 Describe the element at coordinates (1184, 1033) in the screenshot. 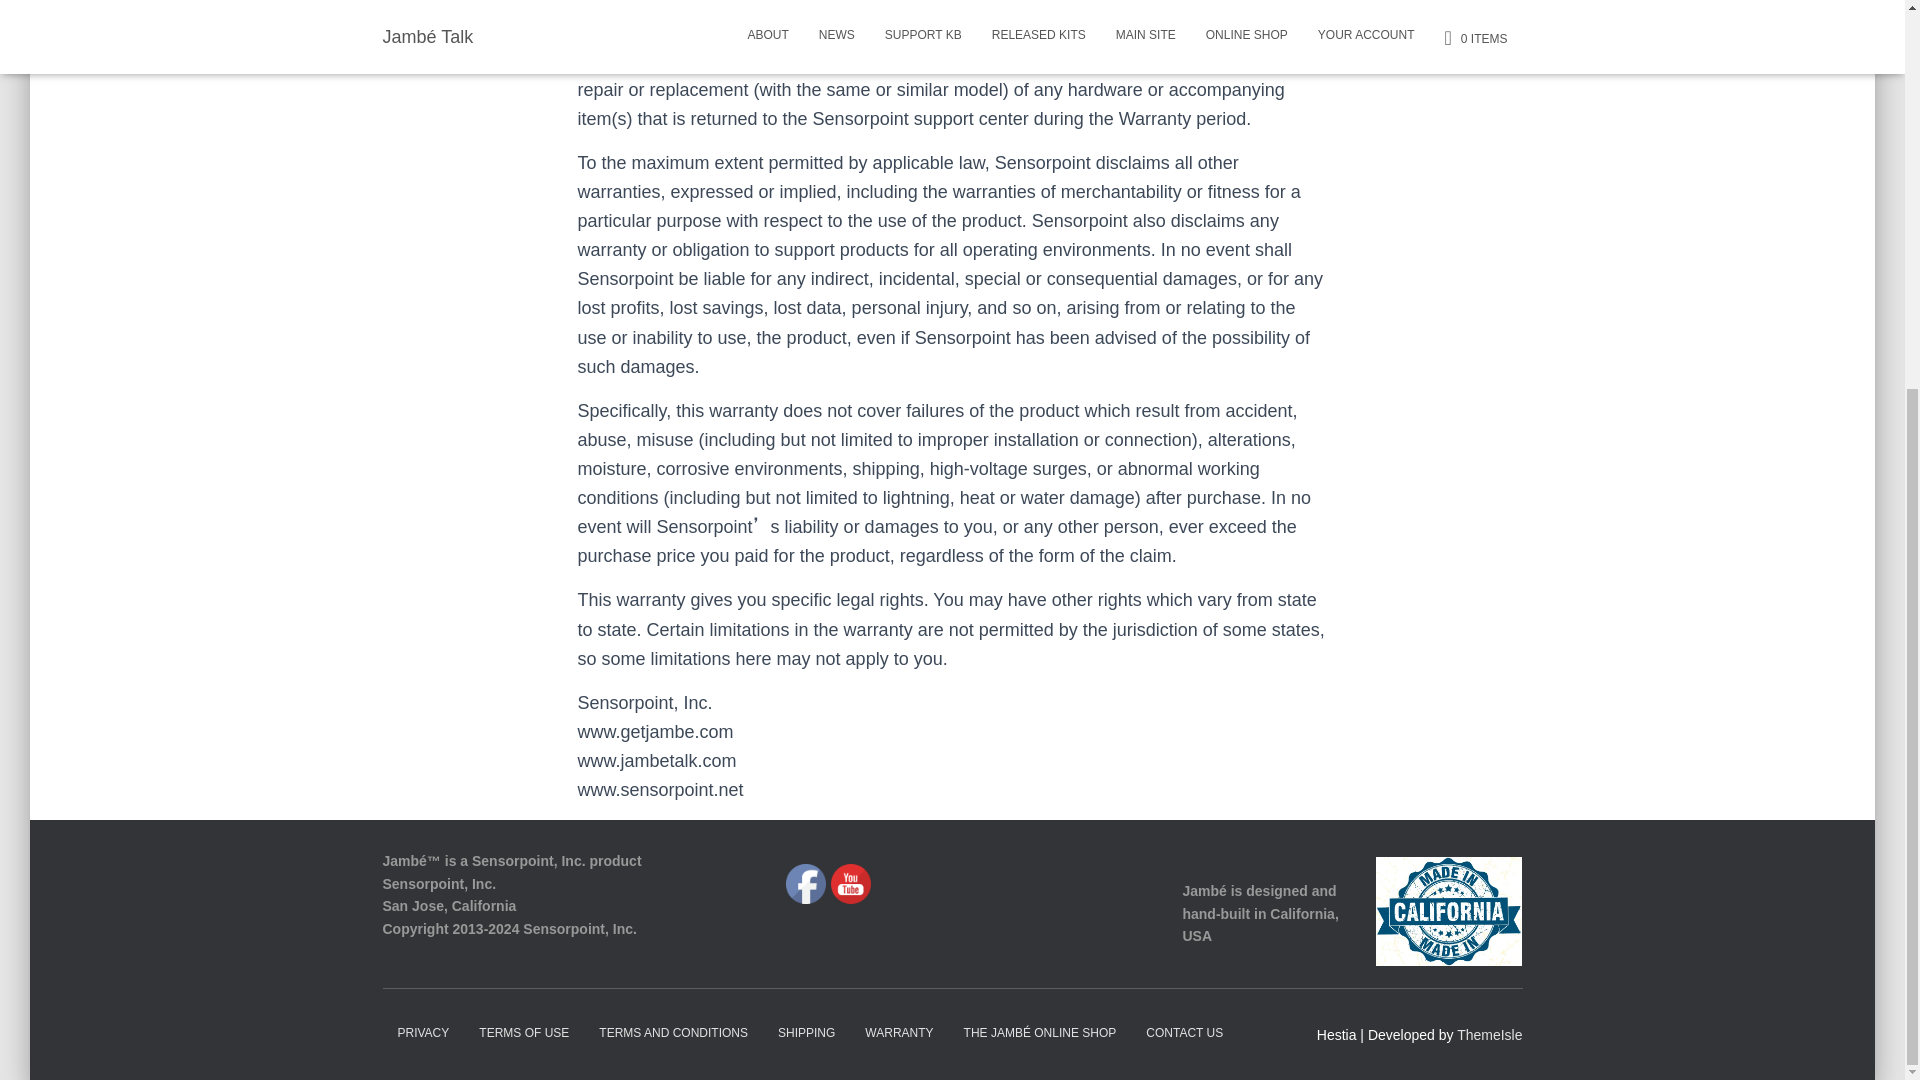

I see `CONTACT US` at that location.